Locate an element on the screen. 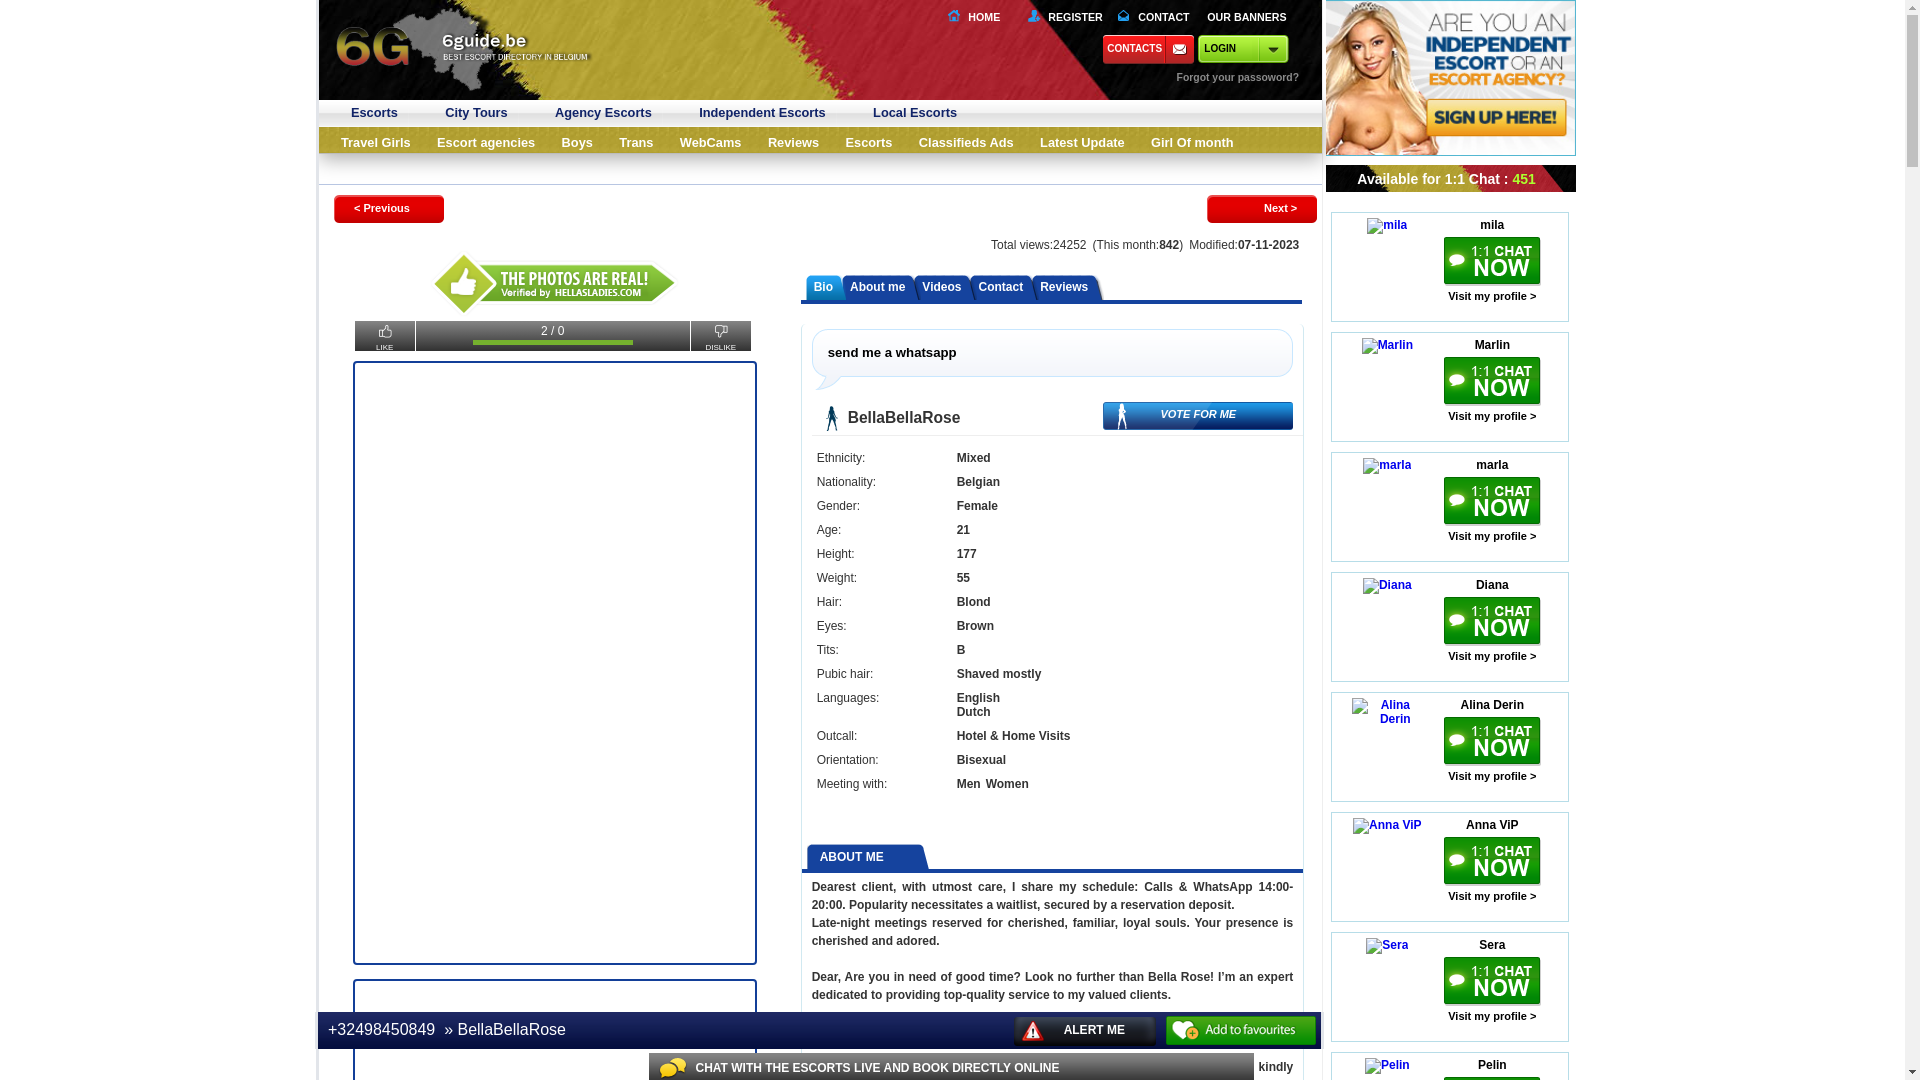  Diana is located at coordinates (1492, 590).